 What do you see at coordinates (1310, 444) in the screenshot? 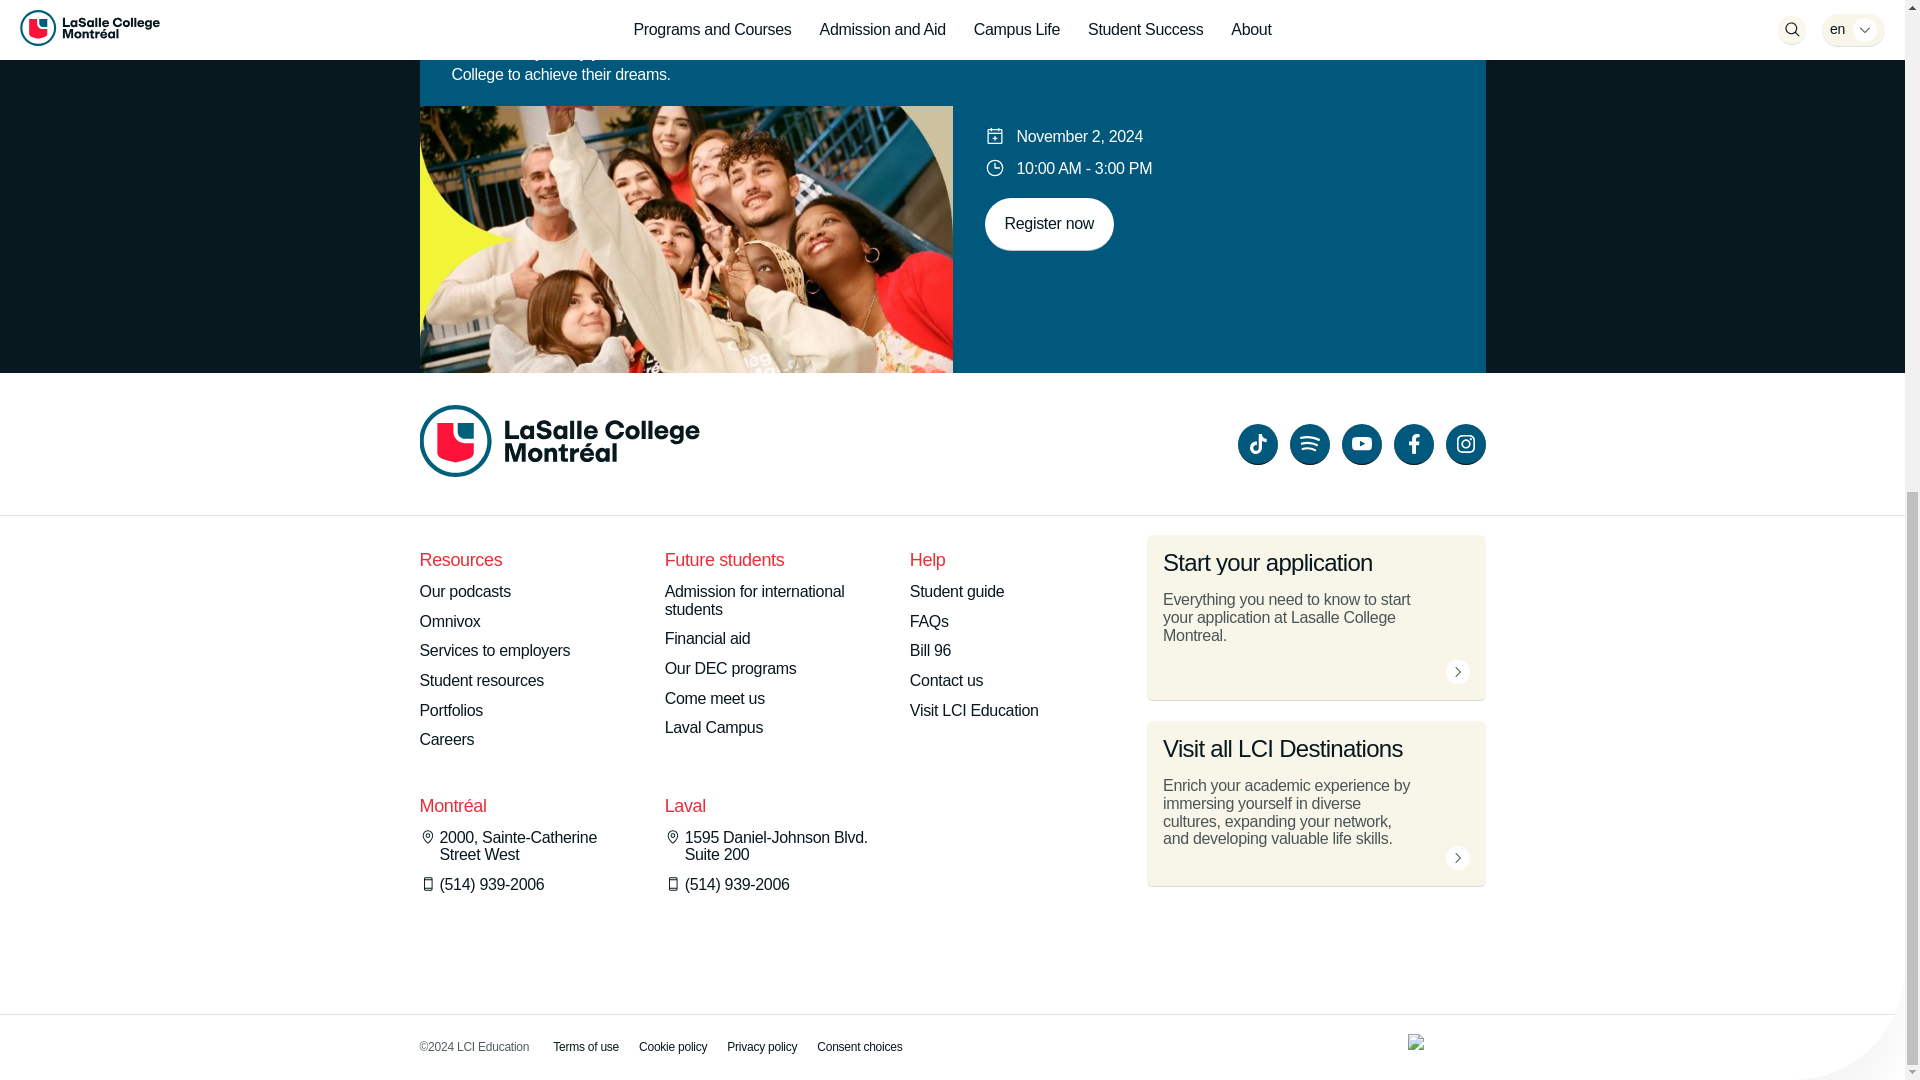
I see `spotify` at bounding box center [1310, 444].